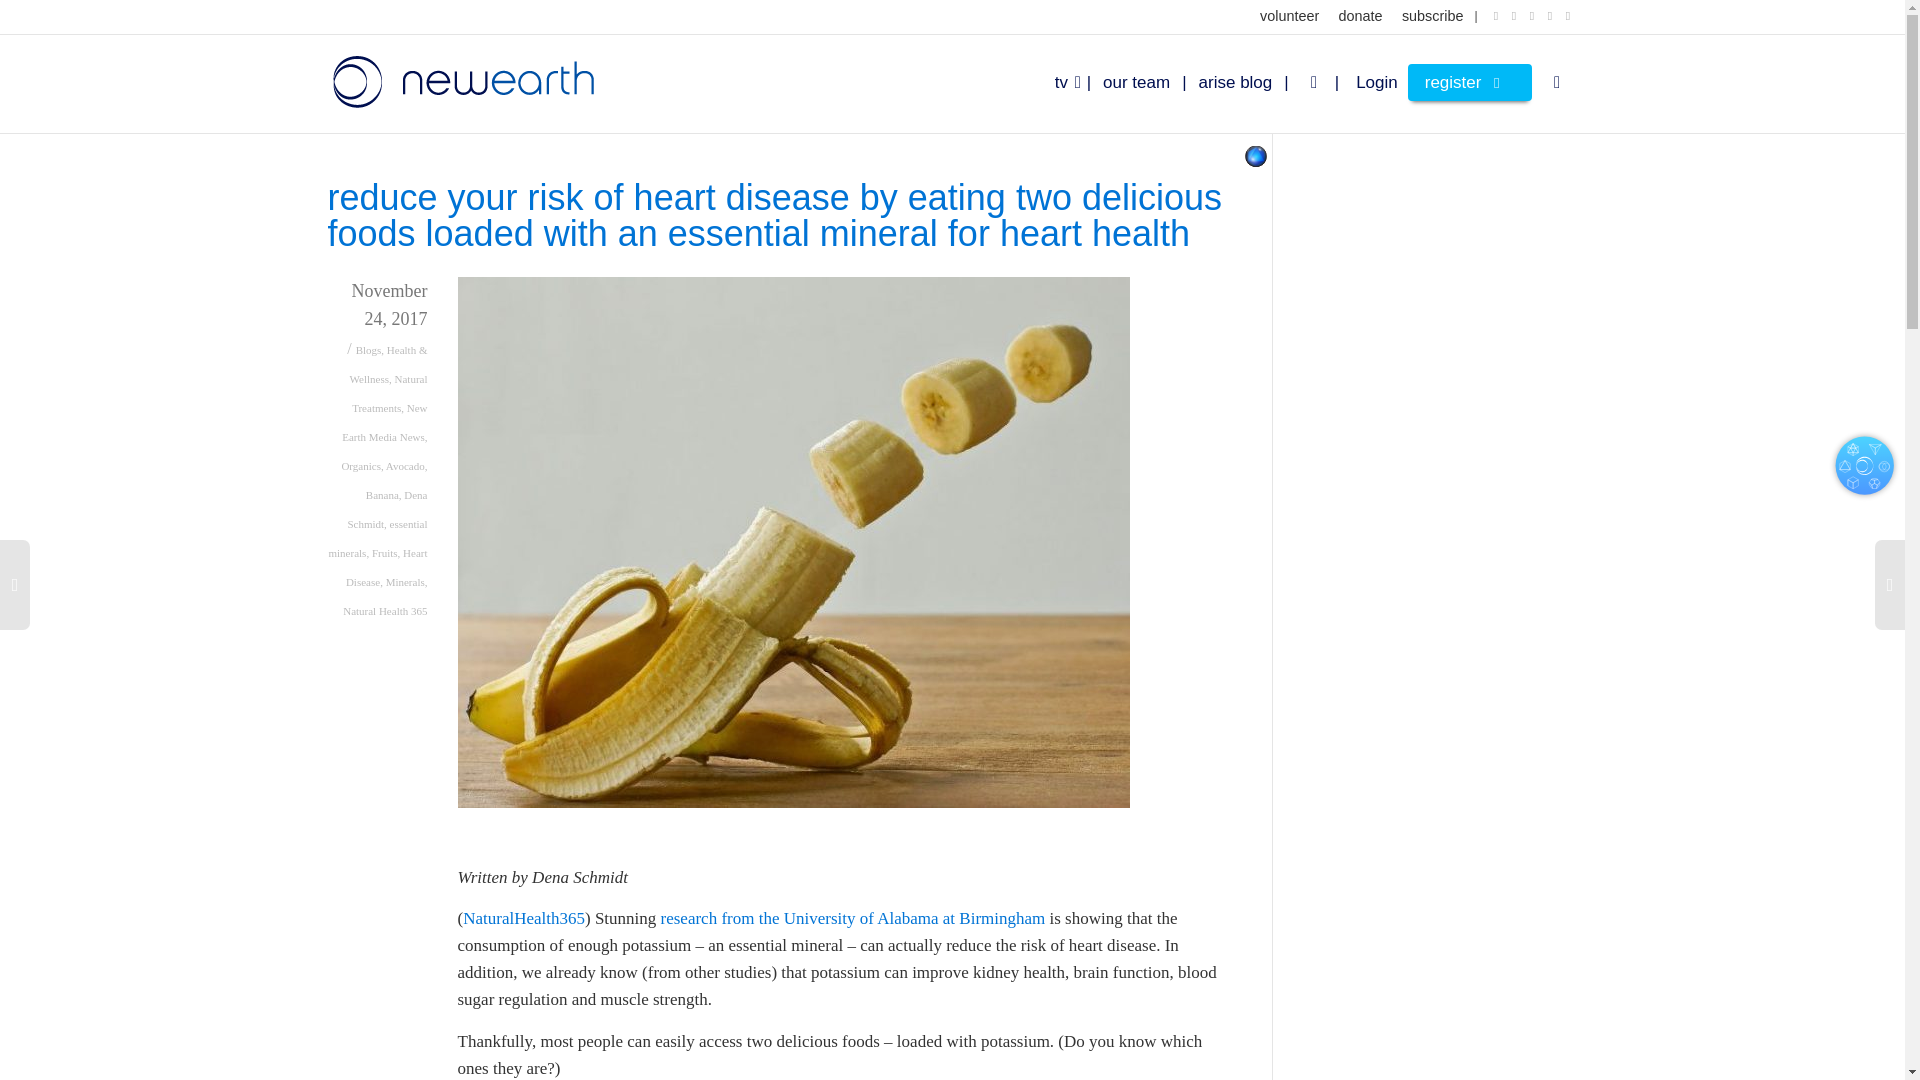  What do you see at coordinates (1150, 82) in the screenshot?
I see `our team` at bounding box center [1150, 82].